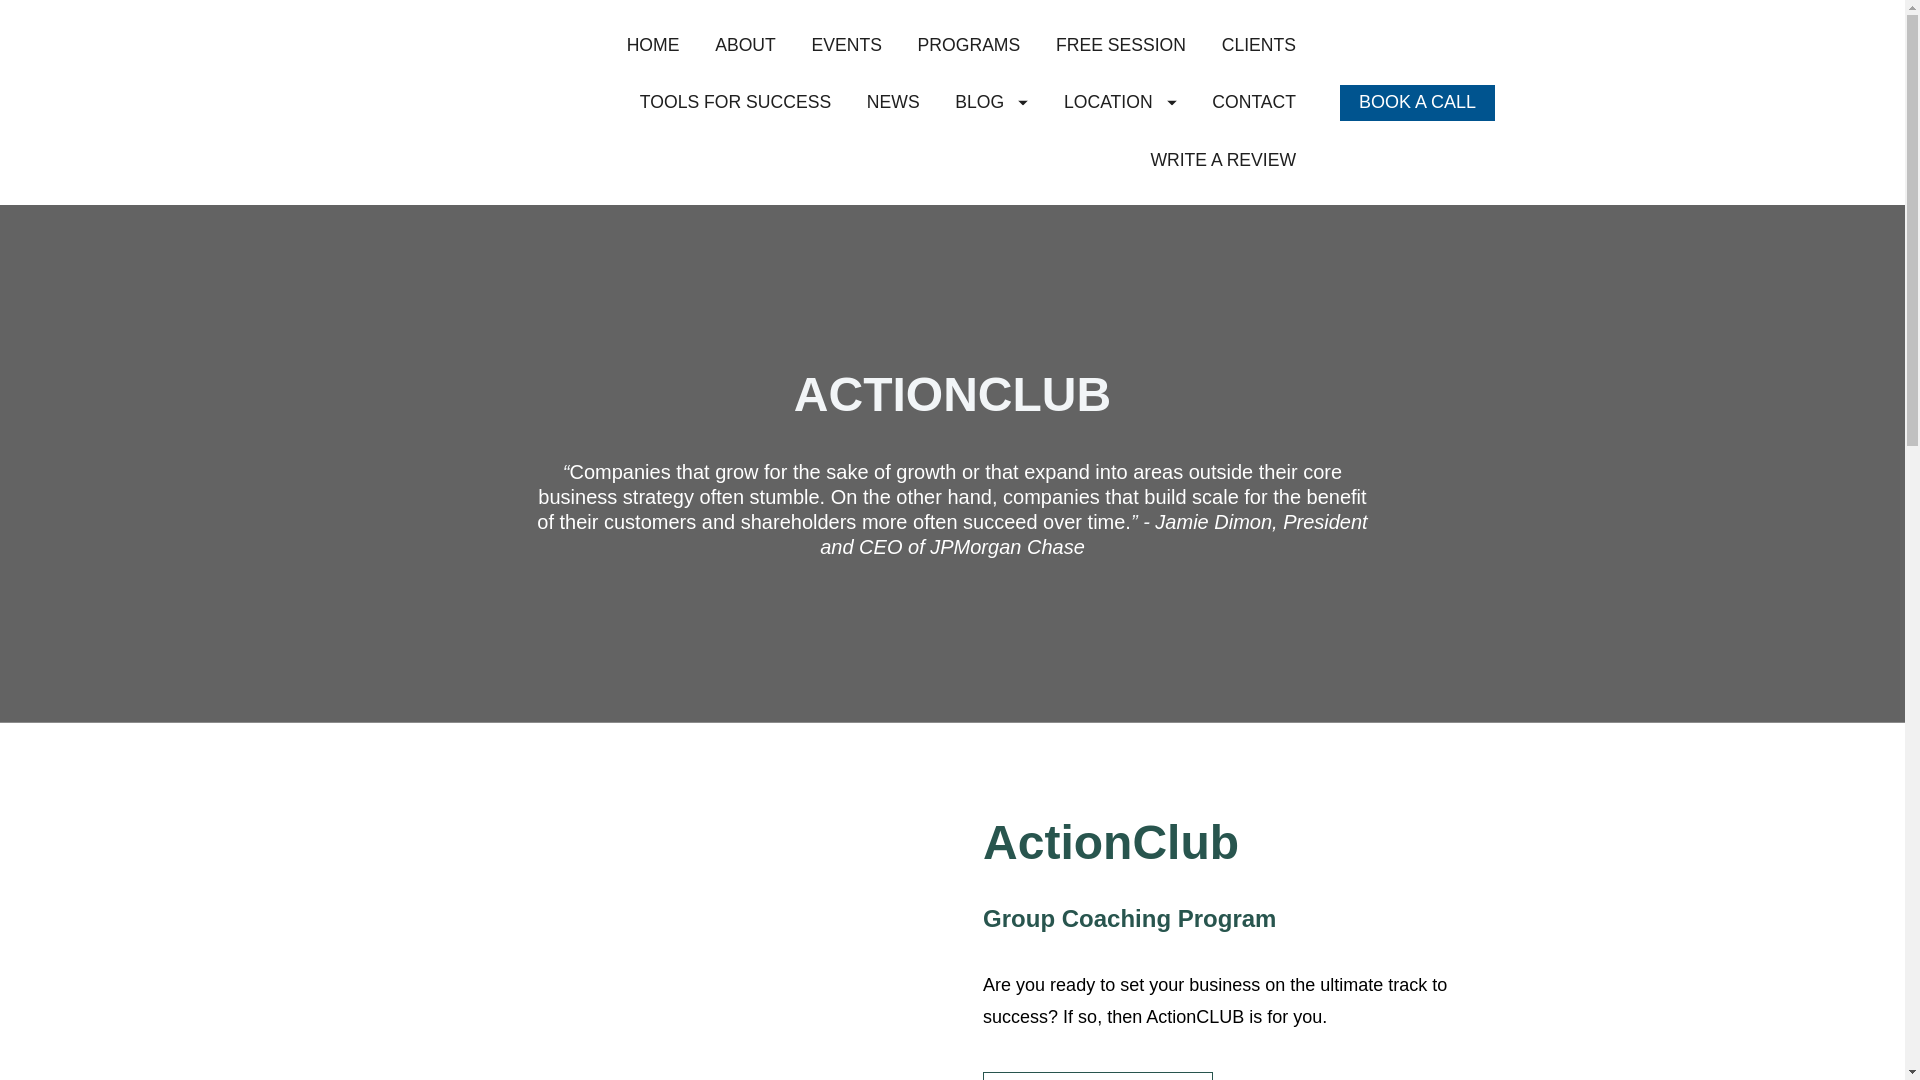 The height and width of the screenshot is (1080, 1920). Describe the element at coordinates (735, 102) in the screenshot. I see `TOOLS FOR SUCCESS` at that location.